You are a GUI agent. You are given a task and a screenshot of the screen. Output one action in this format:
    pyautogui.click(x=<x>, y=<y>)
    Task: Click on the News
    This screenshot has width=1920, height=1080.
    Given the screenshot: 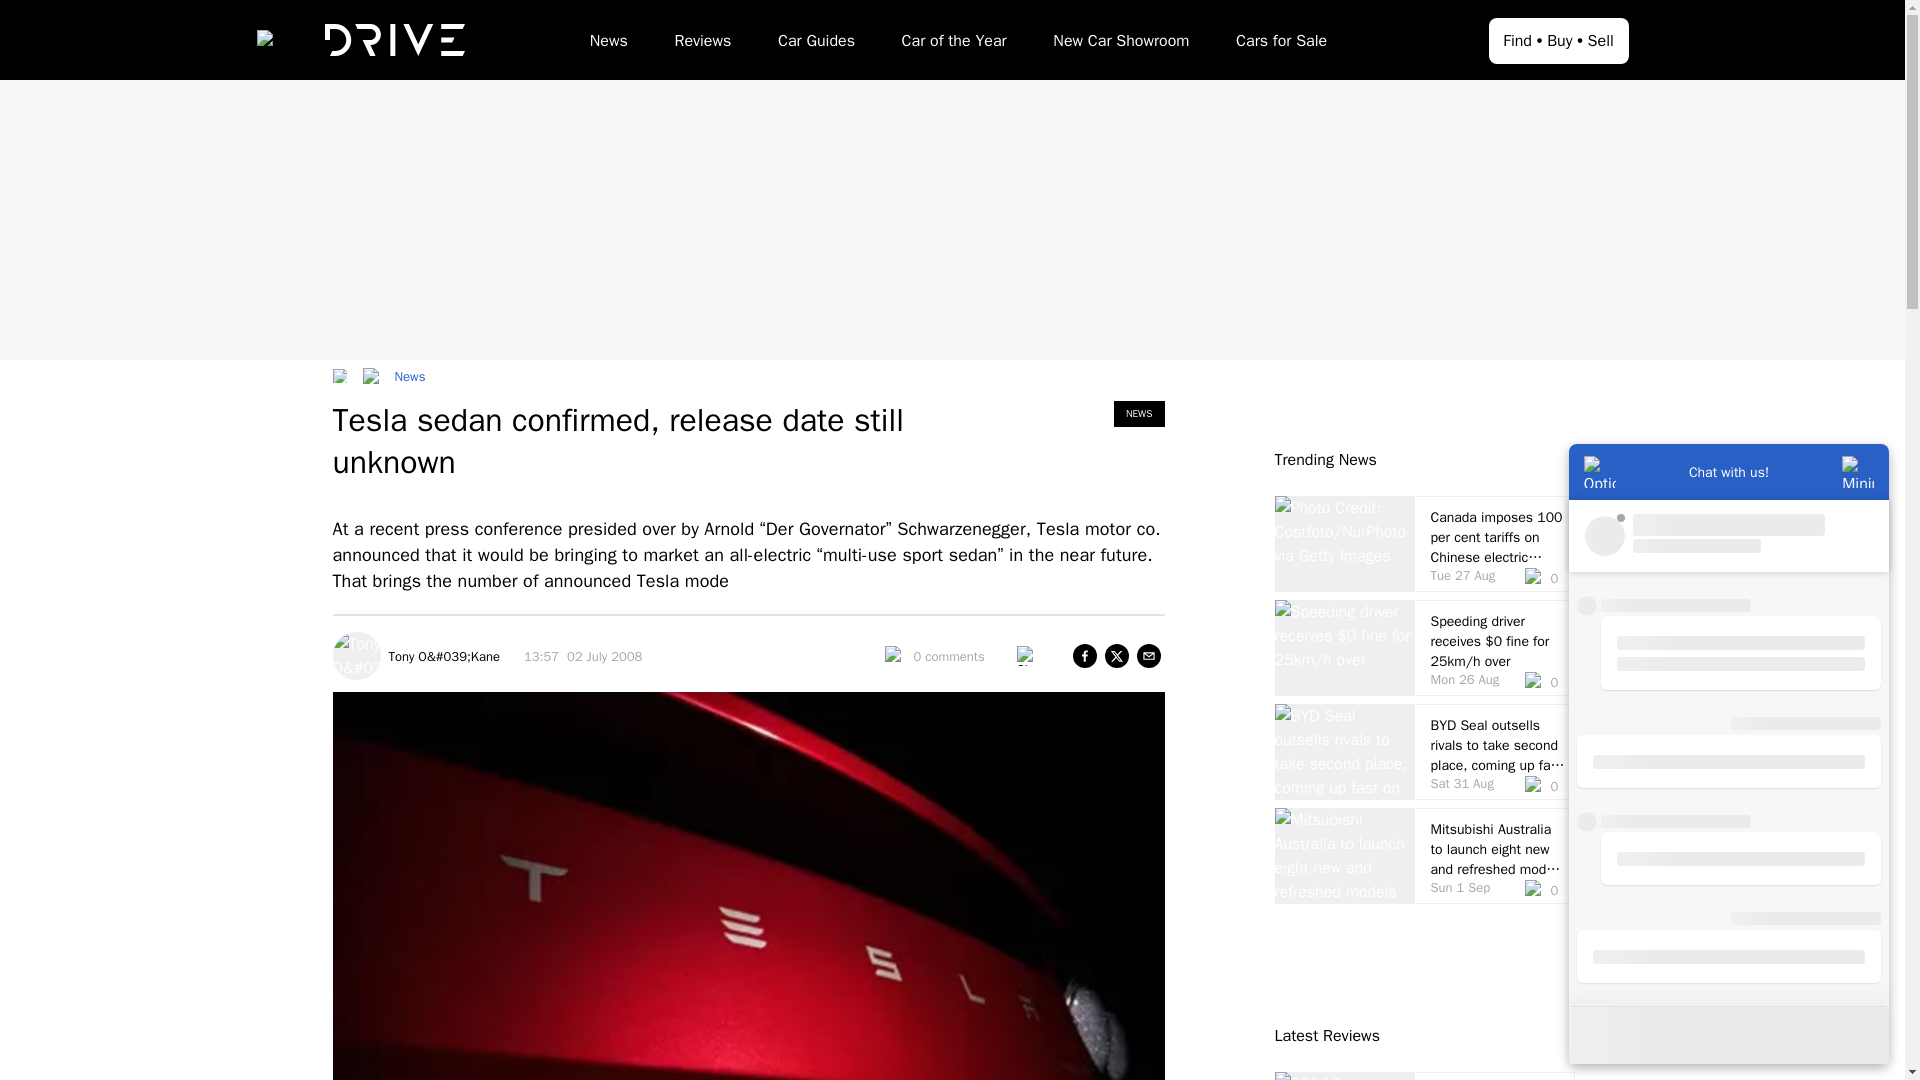 What is the action you would take?
    pyautogui.click(x=608, y=44)
    